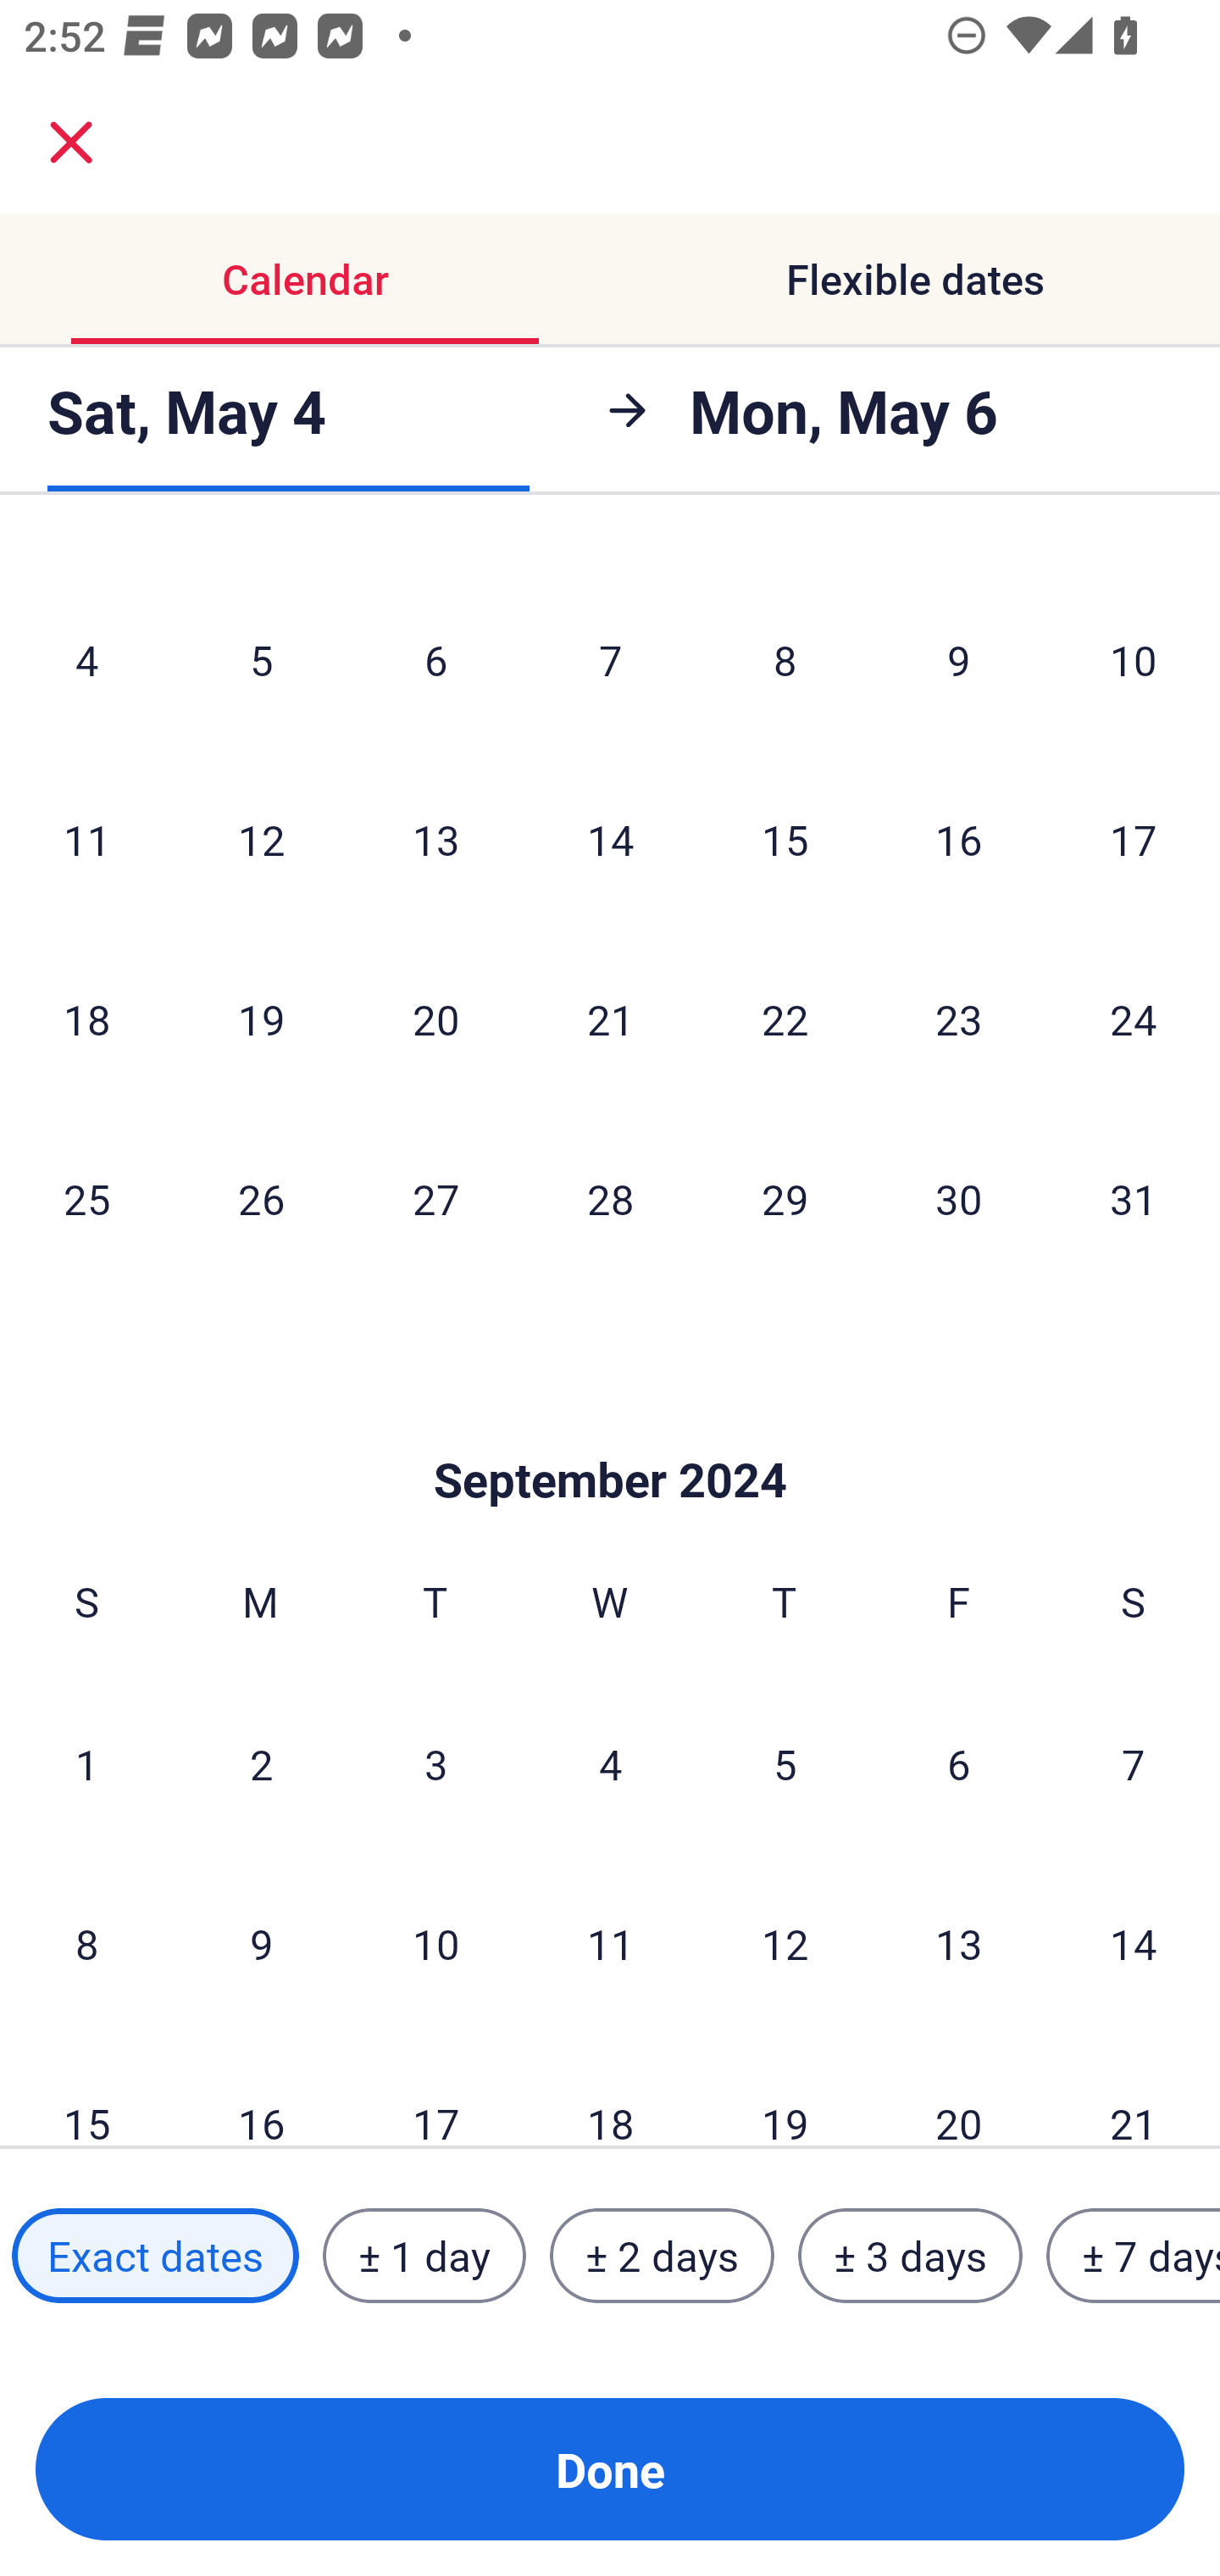 This screenshot has width=1220, height=2576. I want to click on 13 Tuesday, August 13, 2024, so click(435, 839).